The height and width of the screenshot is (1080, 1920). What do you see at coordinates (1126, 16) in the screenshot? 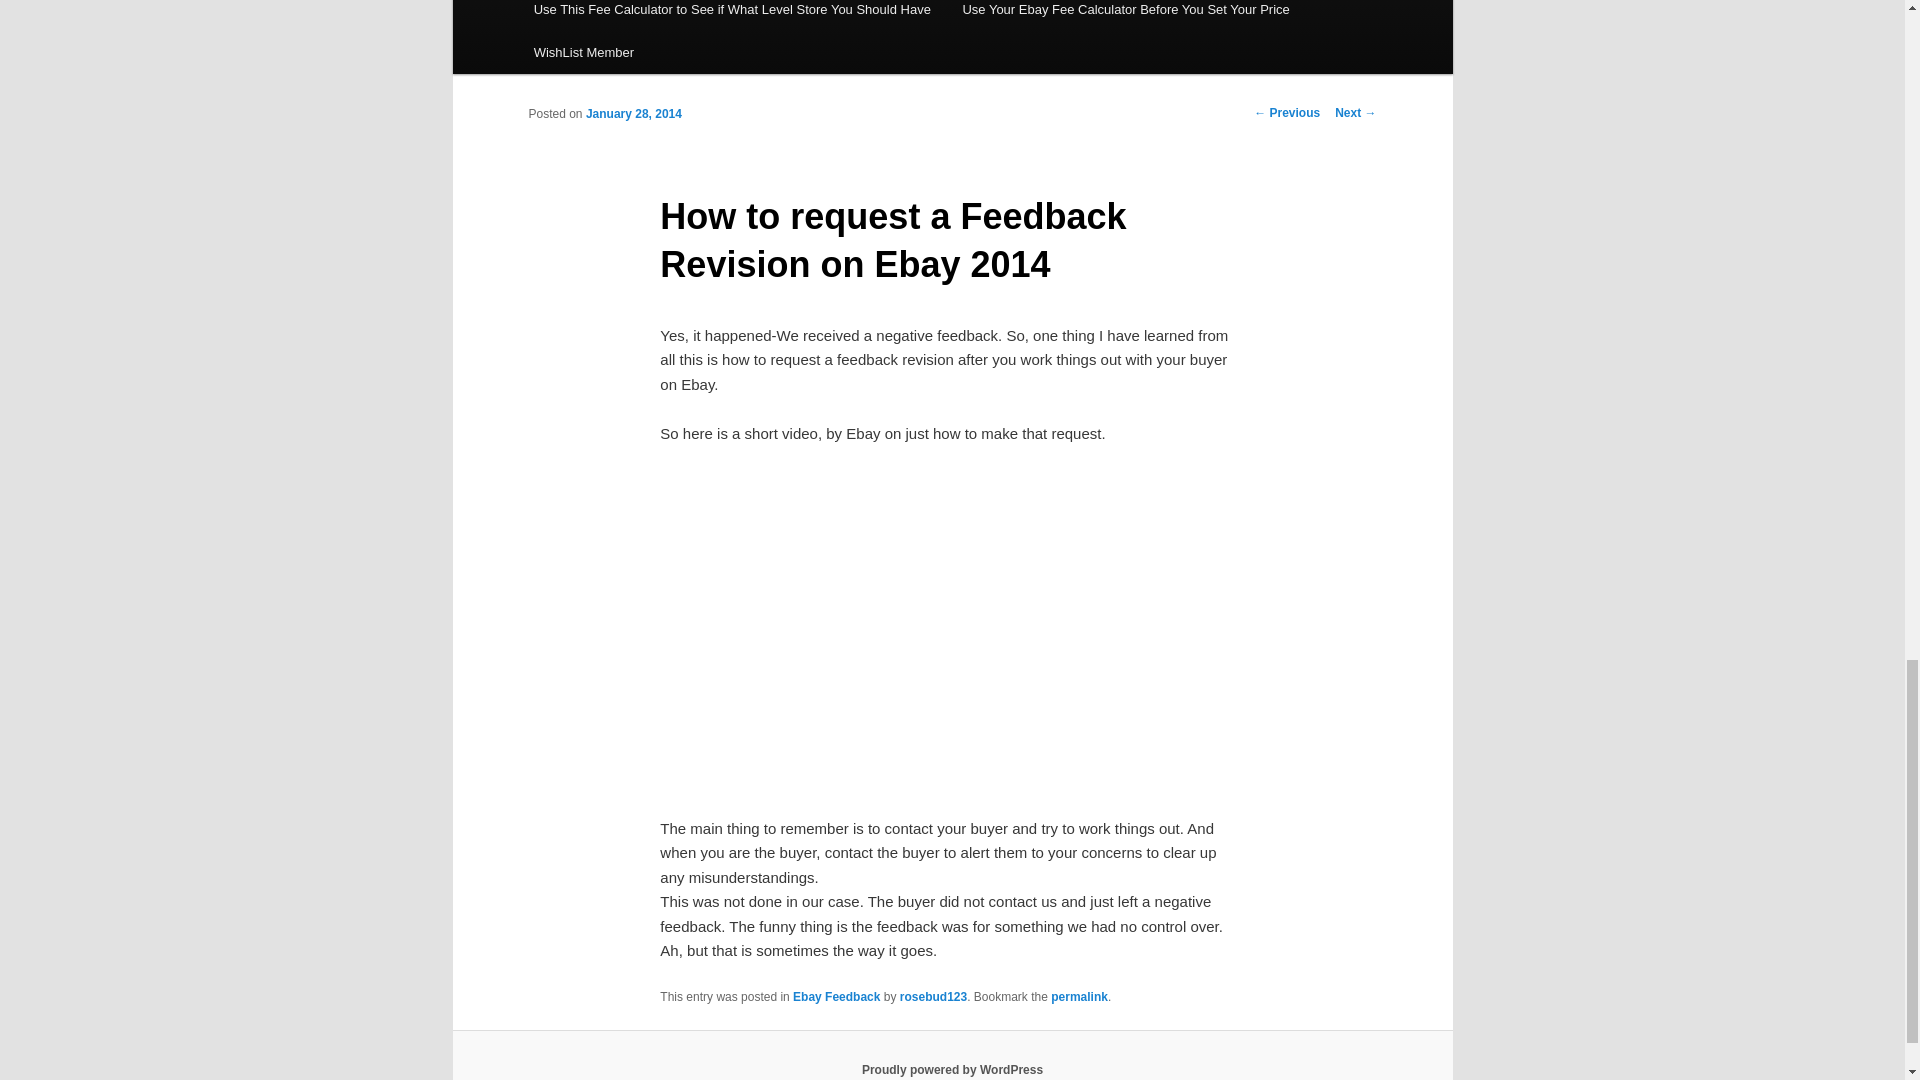
I see `Use Your Ebay Fee Calculator Before You Set Your Price` at bounding box center [1126, 16].